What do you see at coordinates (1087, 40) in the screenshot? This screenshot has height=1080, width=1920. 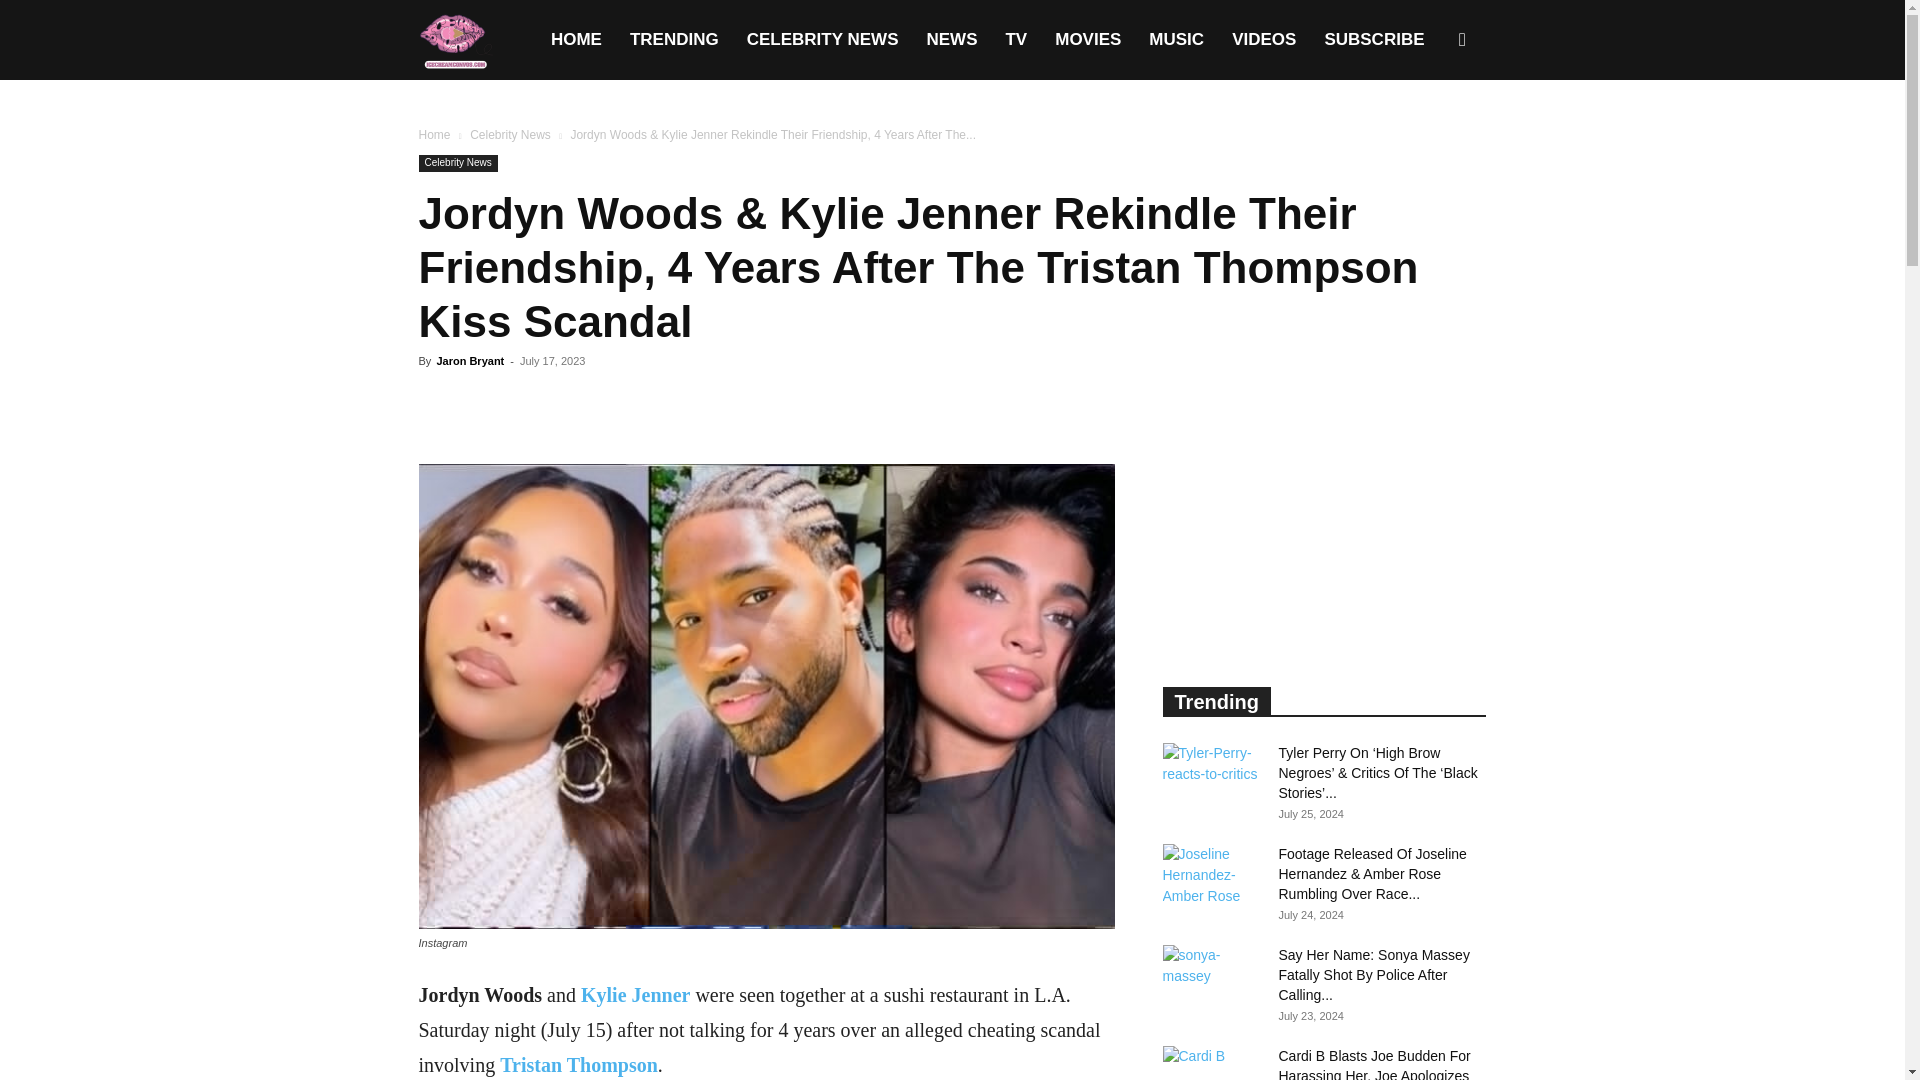 I see `MOVIES` at bounding box center [1087, 40].